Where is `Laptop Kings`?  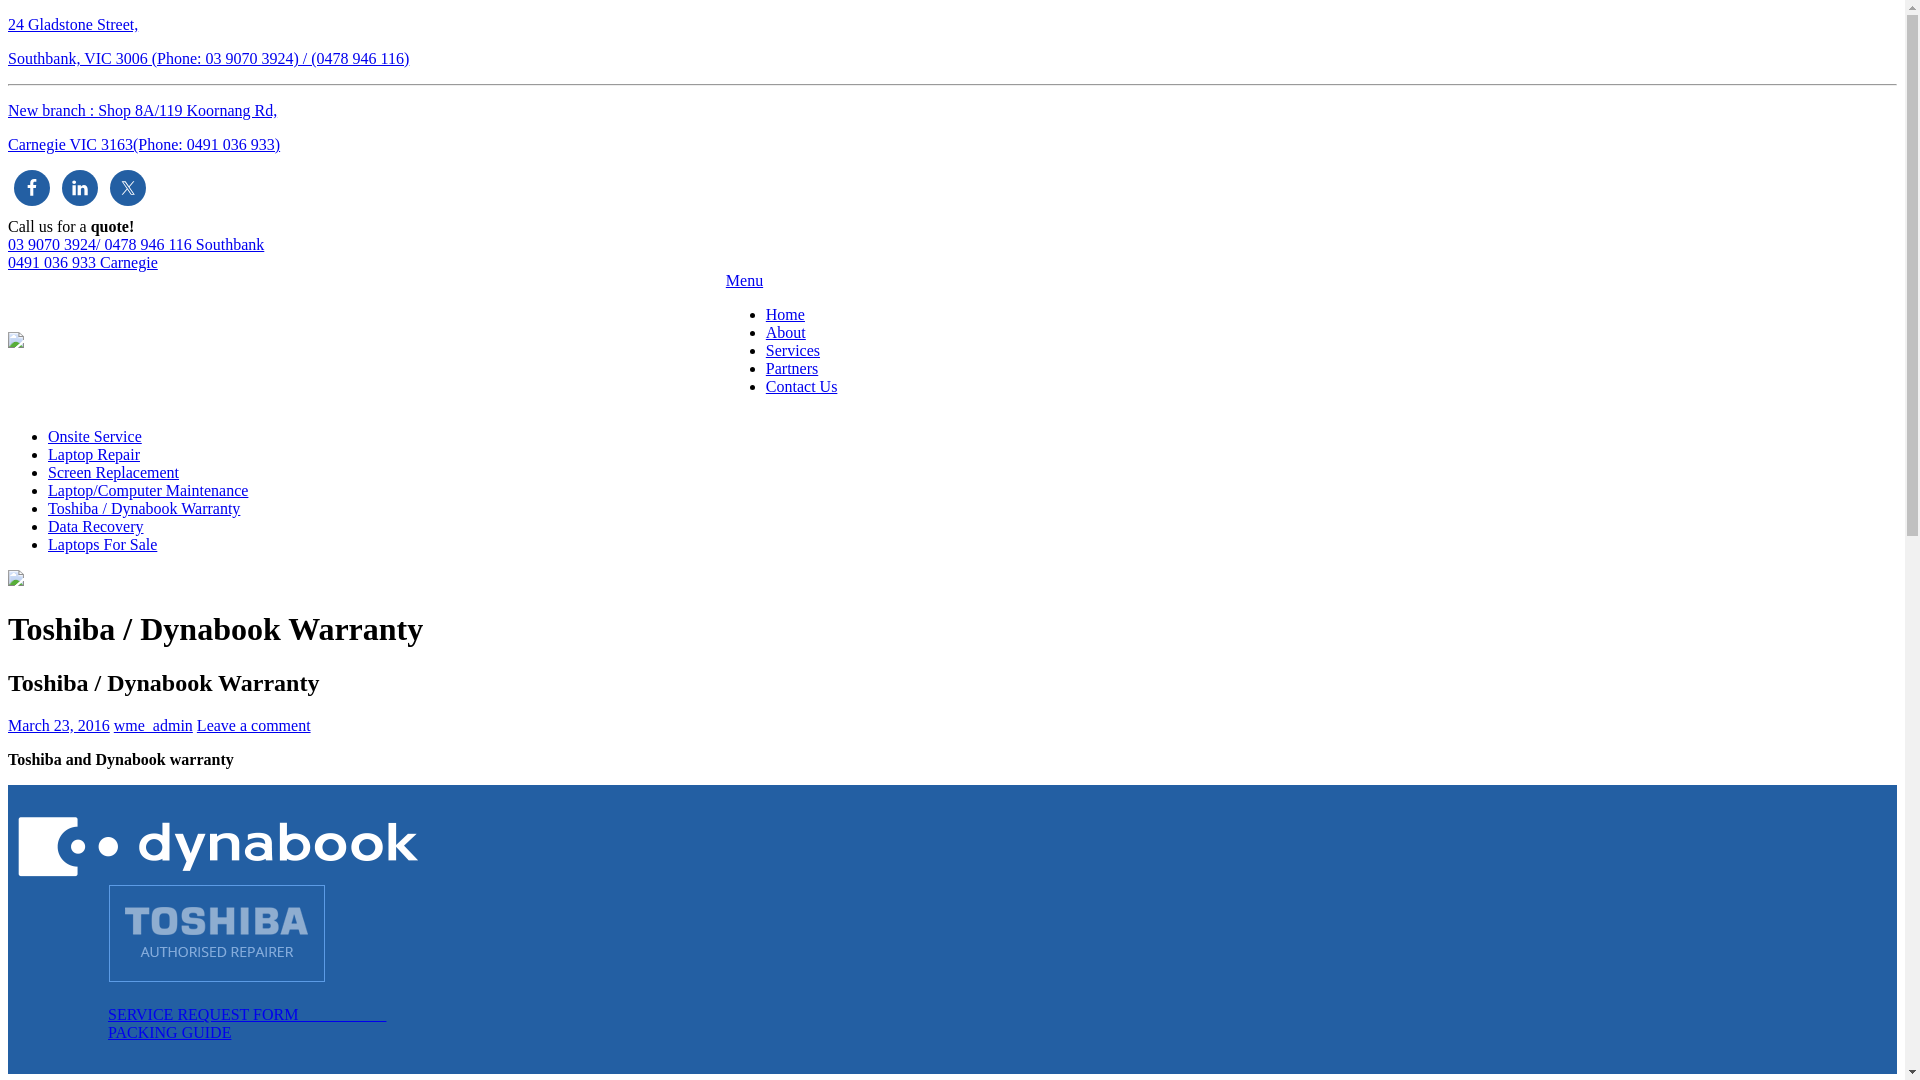 Laptop Kings is located at coordinates (16, 342).